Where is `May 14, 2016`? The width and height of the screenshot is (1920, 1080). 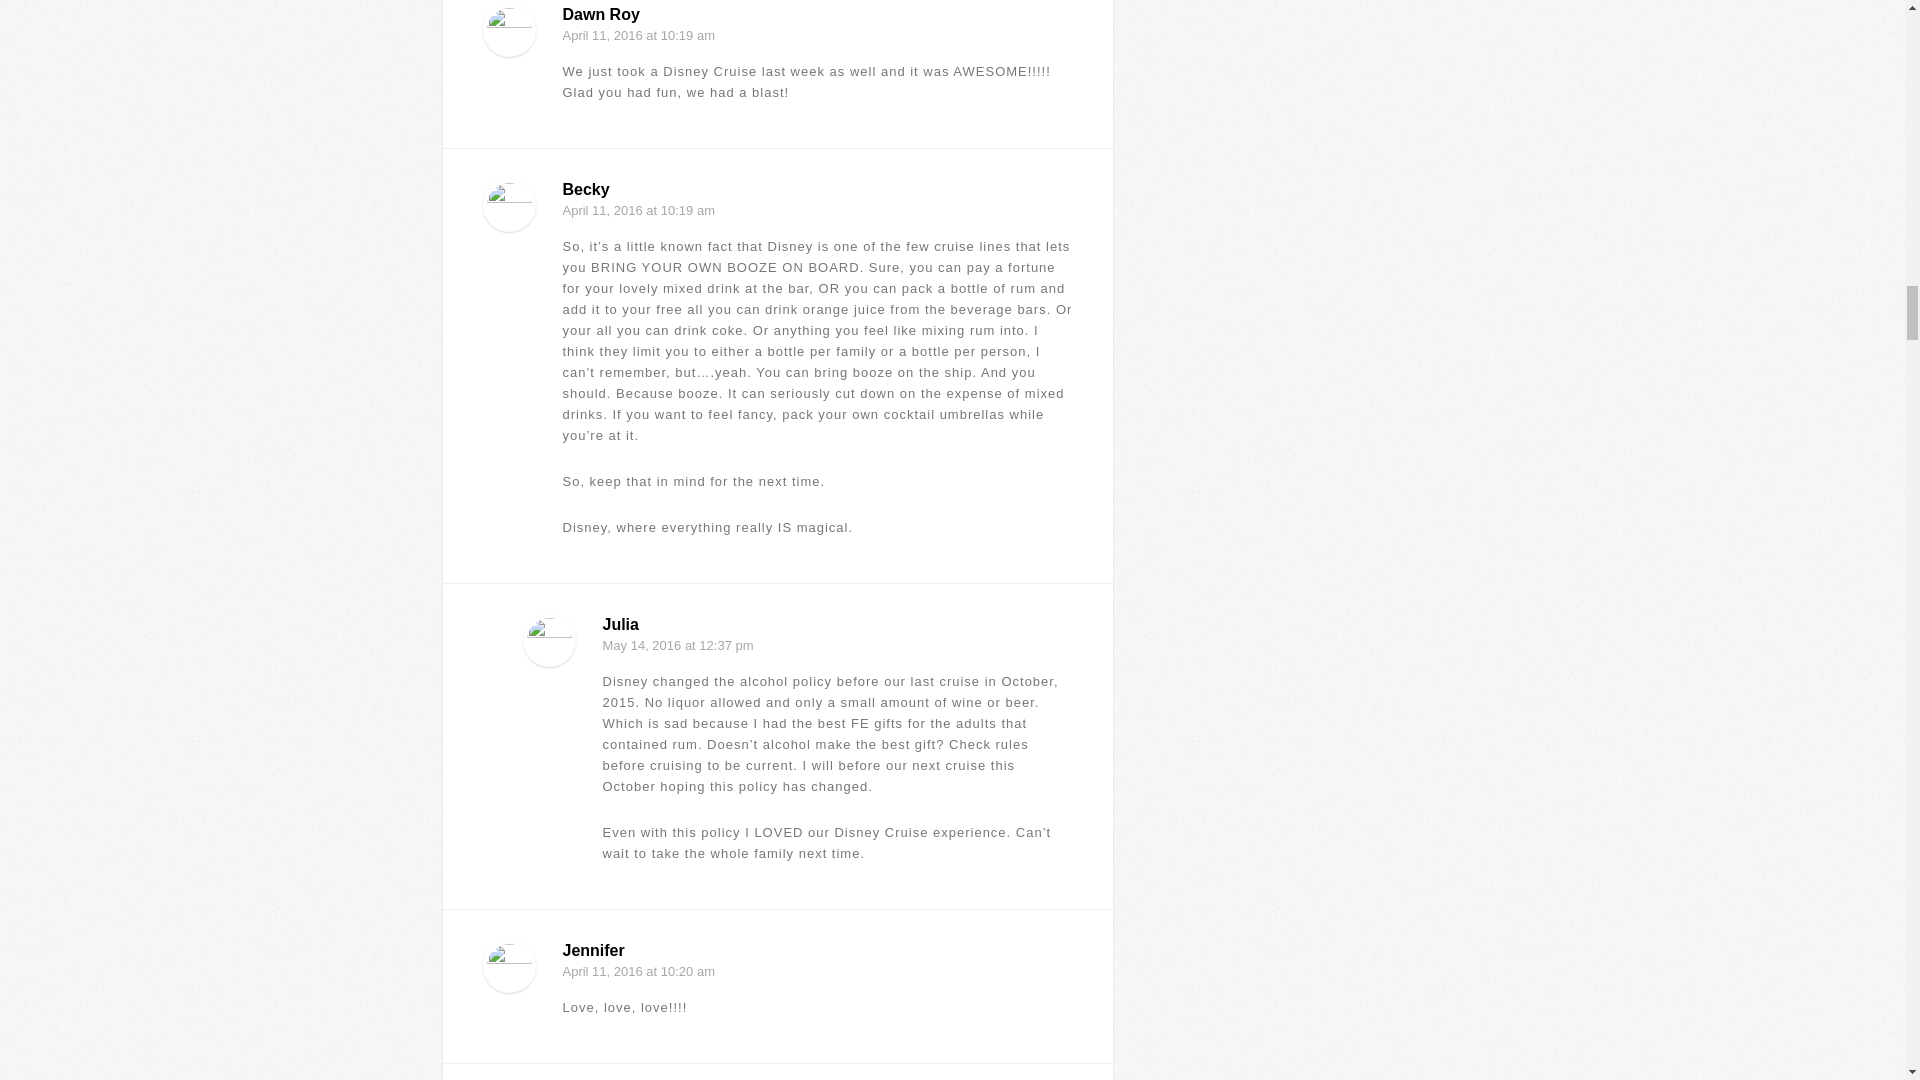 May 14, 2016 is located at coordinates (642, 646).